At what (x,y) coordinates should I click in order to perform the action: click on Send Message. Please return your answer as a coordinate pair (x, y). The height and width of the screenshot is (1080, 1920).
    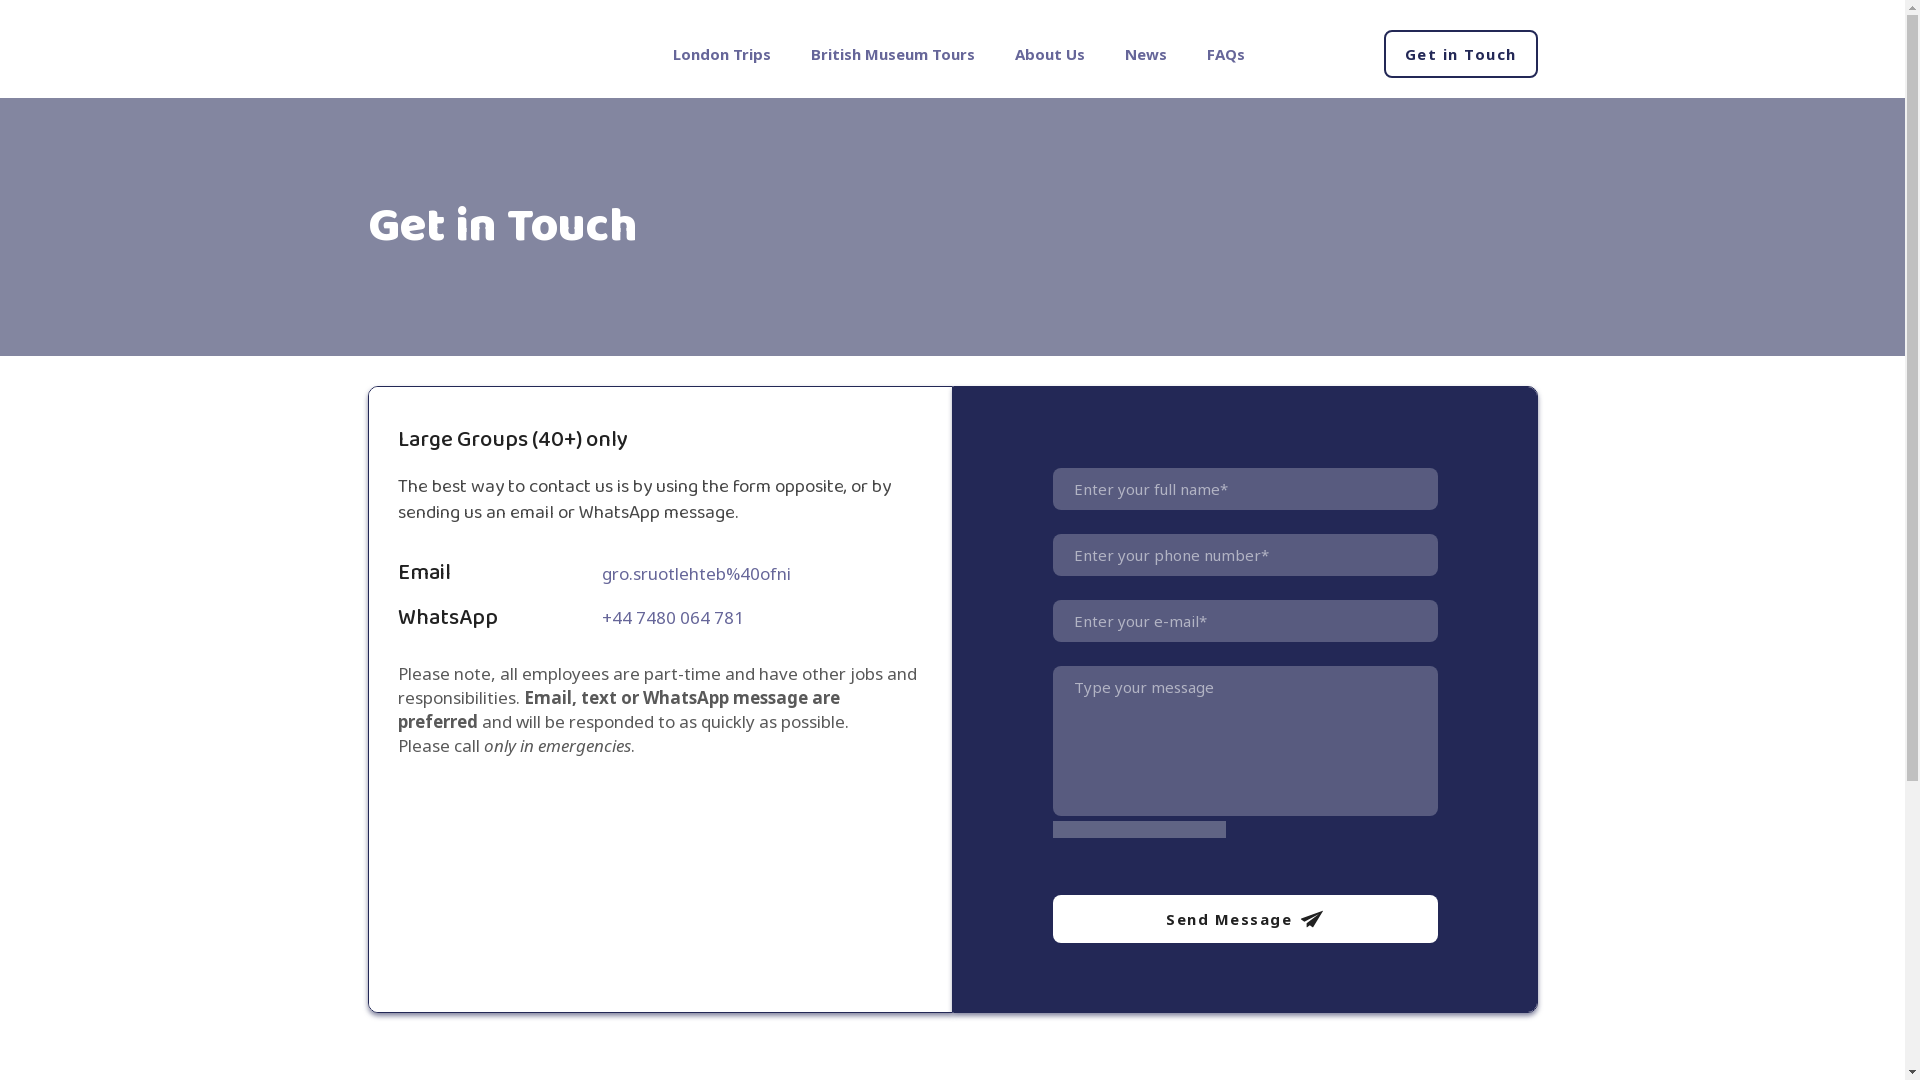
    Looking at the image, I should click on (1244, 918).